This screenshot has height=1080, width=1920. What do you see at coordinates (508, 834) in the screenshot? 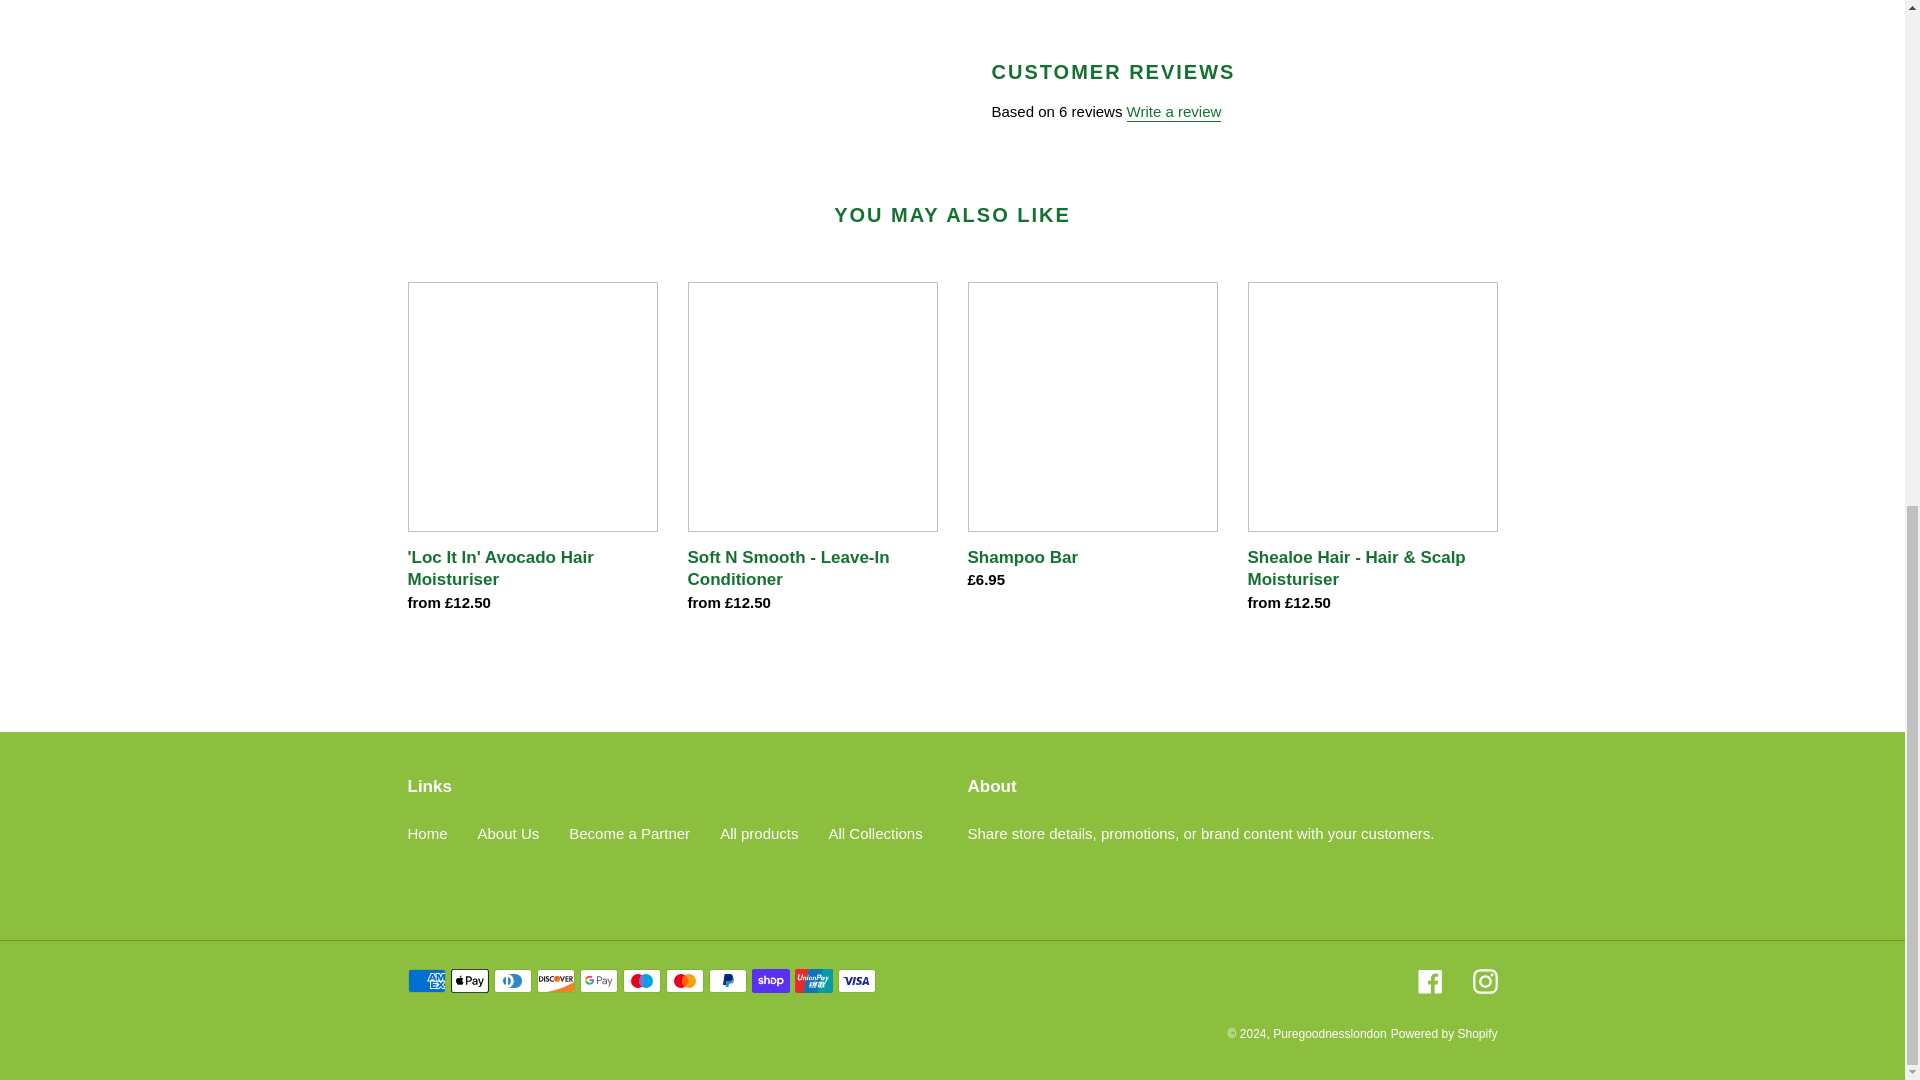
I see `About Us` at bounding box center [508, 834].